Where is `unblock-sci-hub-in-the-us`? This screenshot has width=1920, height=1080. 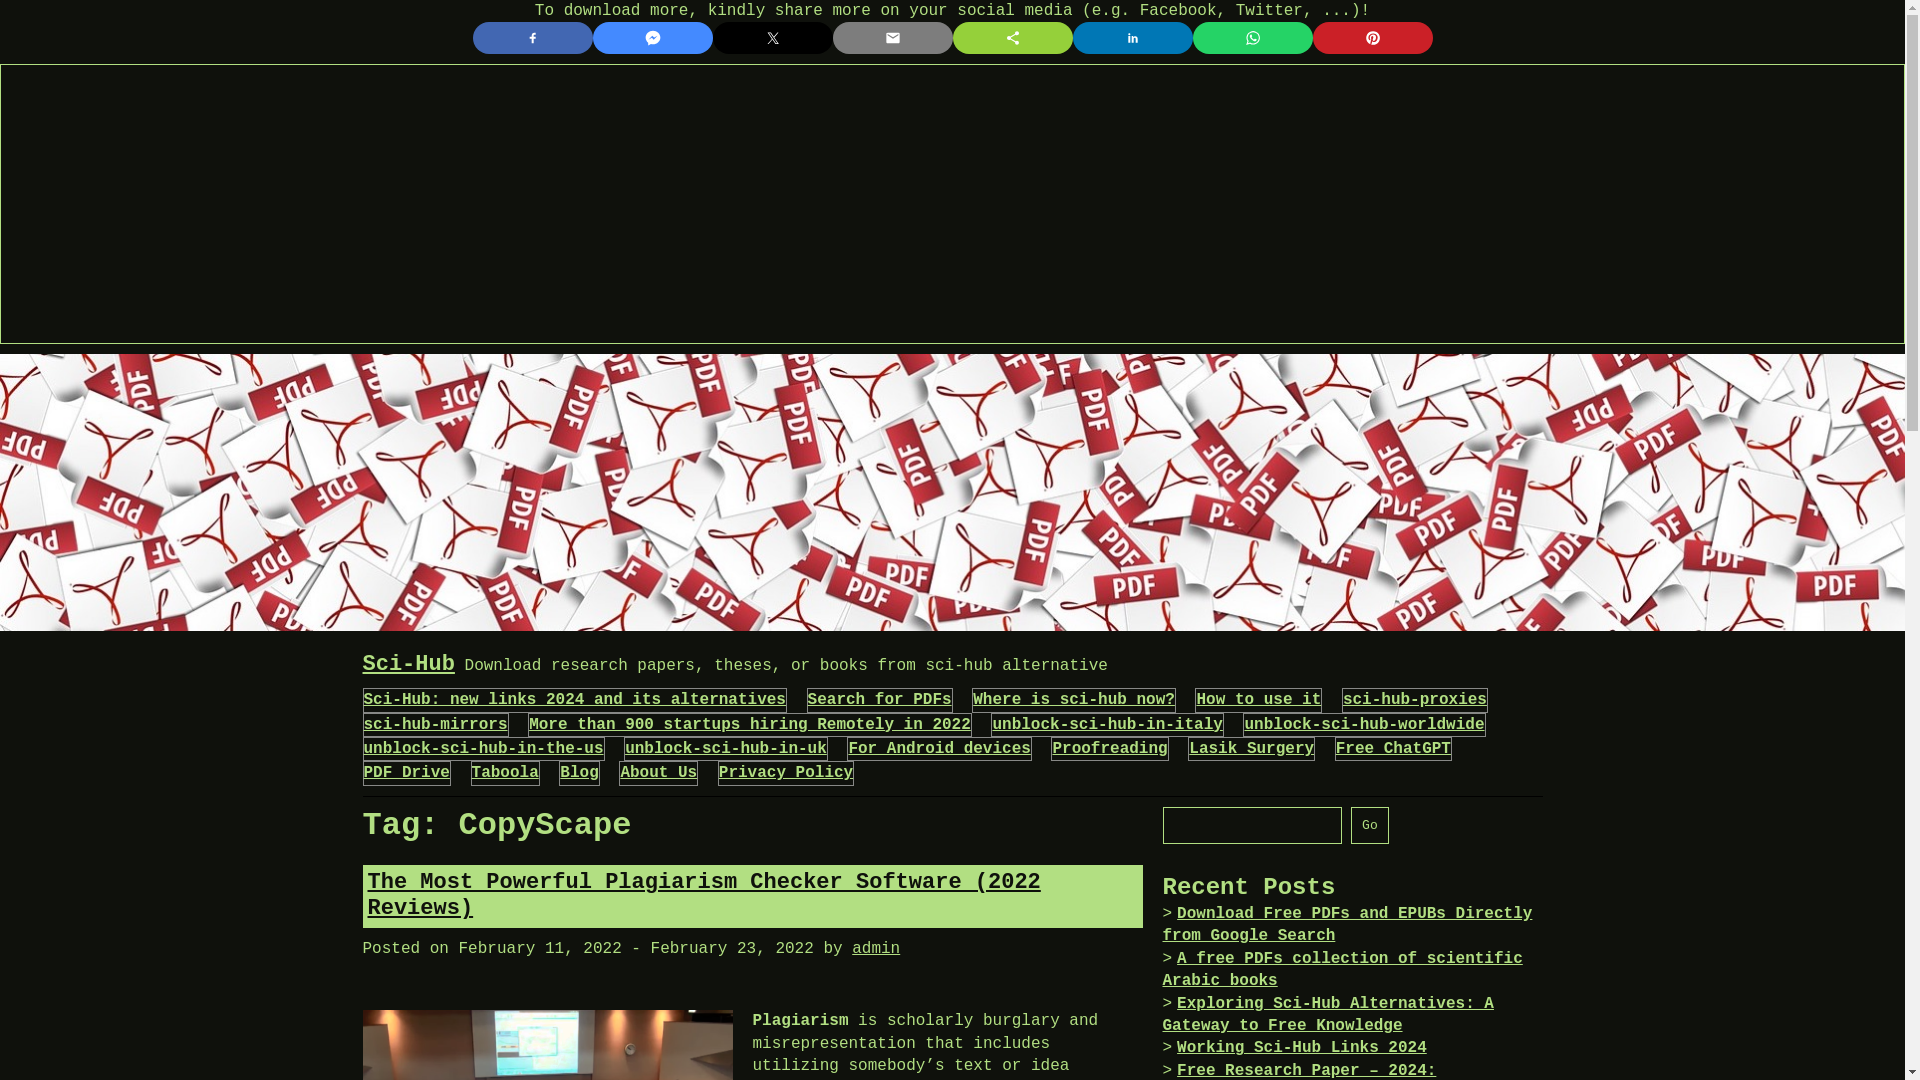 unblock-sci-hub-in-the-us is located at coordinates (484, 748).